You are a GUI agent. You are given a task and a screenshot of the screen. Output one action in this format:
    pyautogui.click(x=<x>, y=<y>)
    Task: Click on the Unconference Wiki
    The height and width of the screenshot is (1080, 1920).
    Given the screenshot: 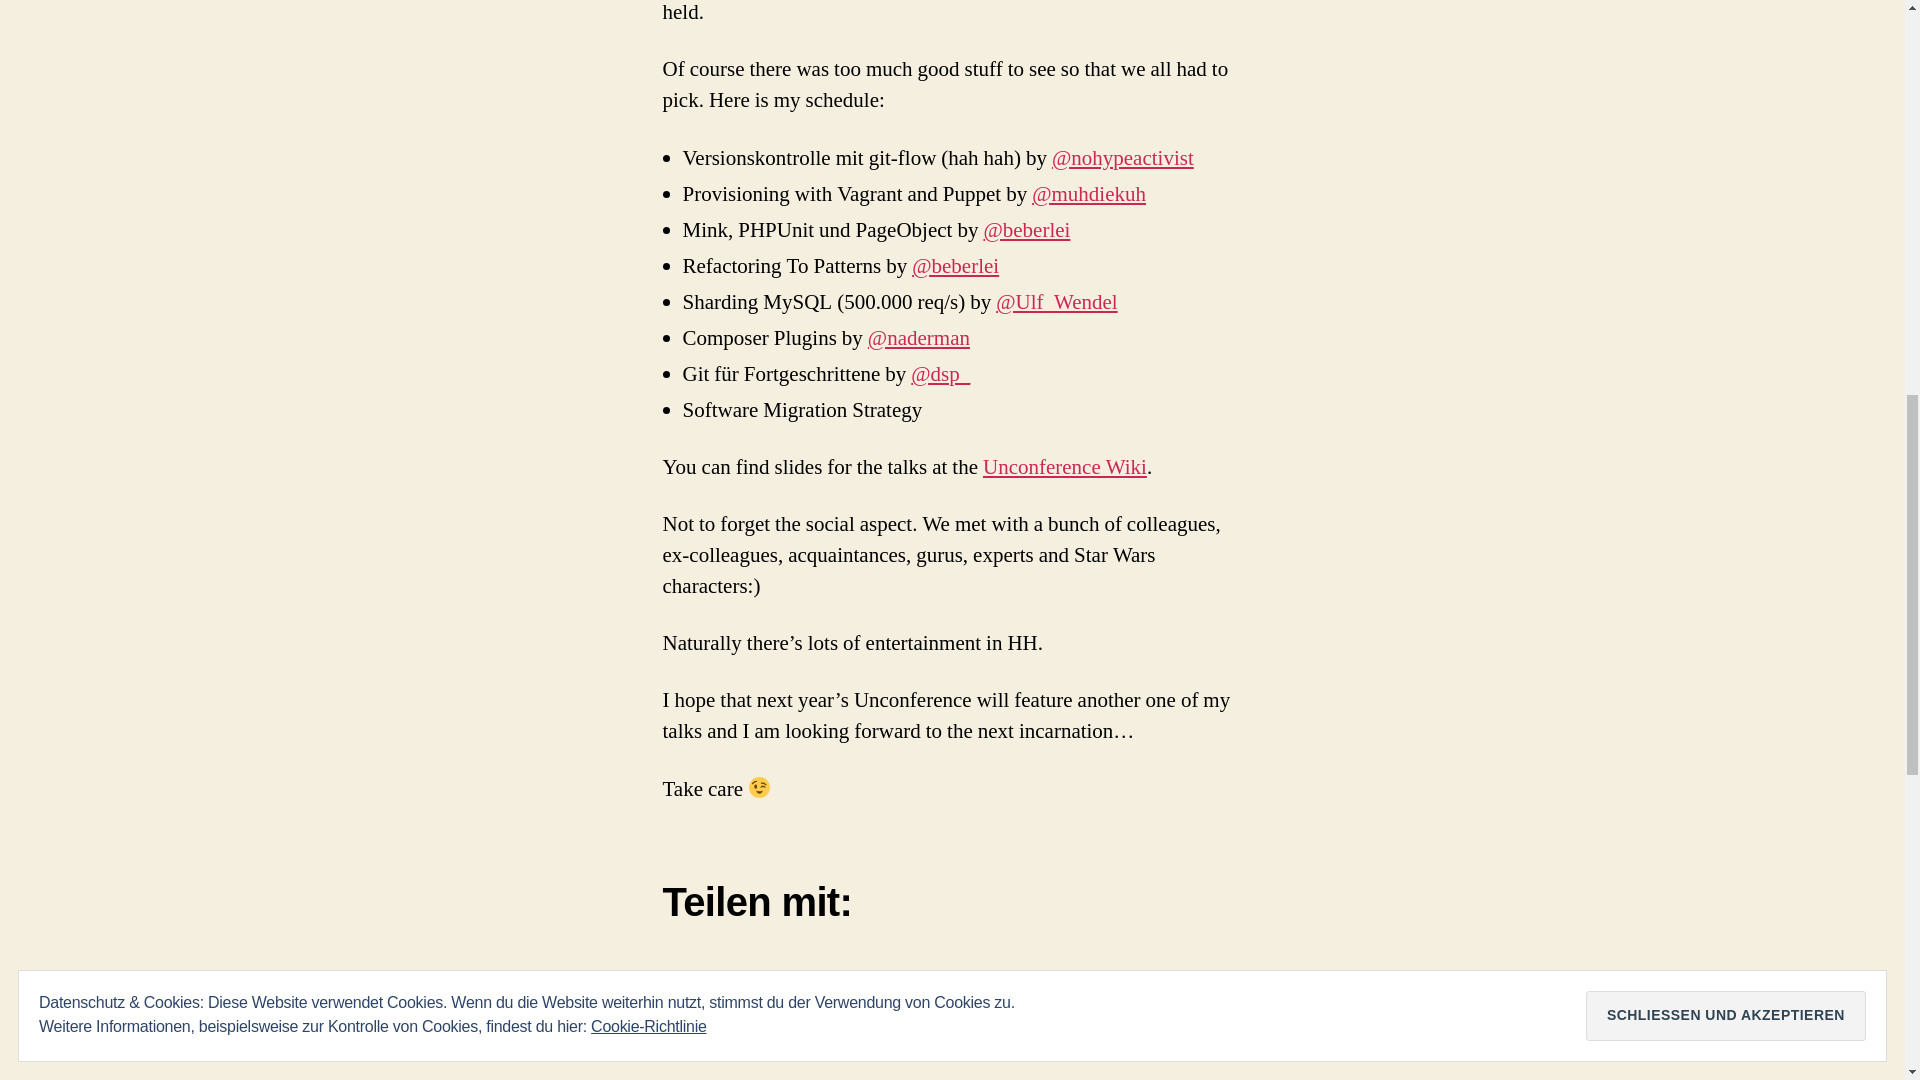 What is the action you would take?
    pyautogui.click(x=1064, y=466)
    